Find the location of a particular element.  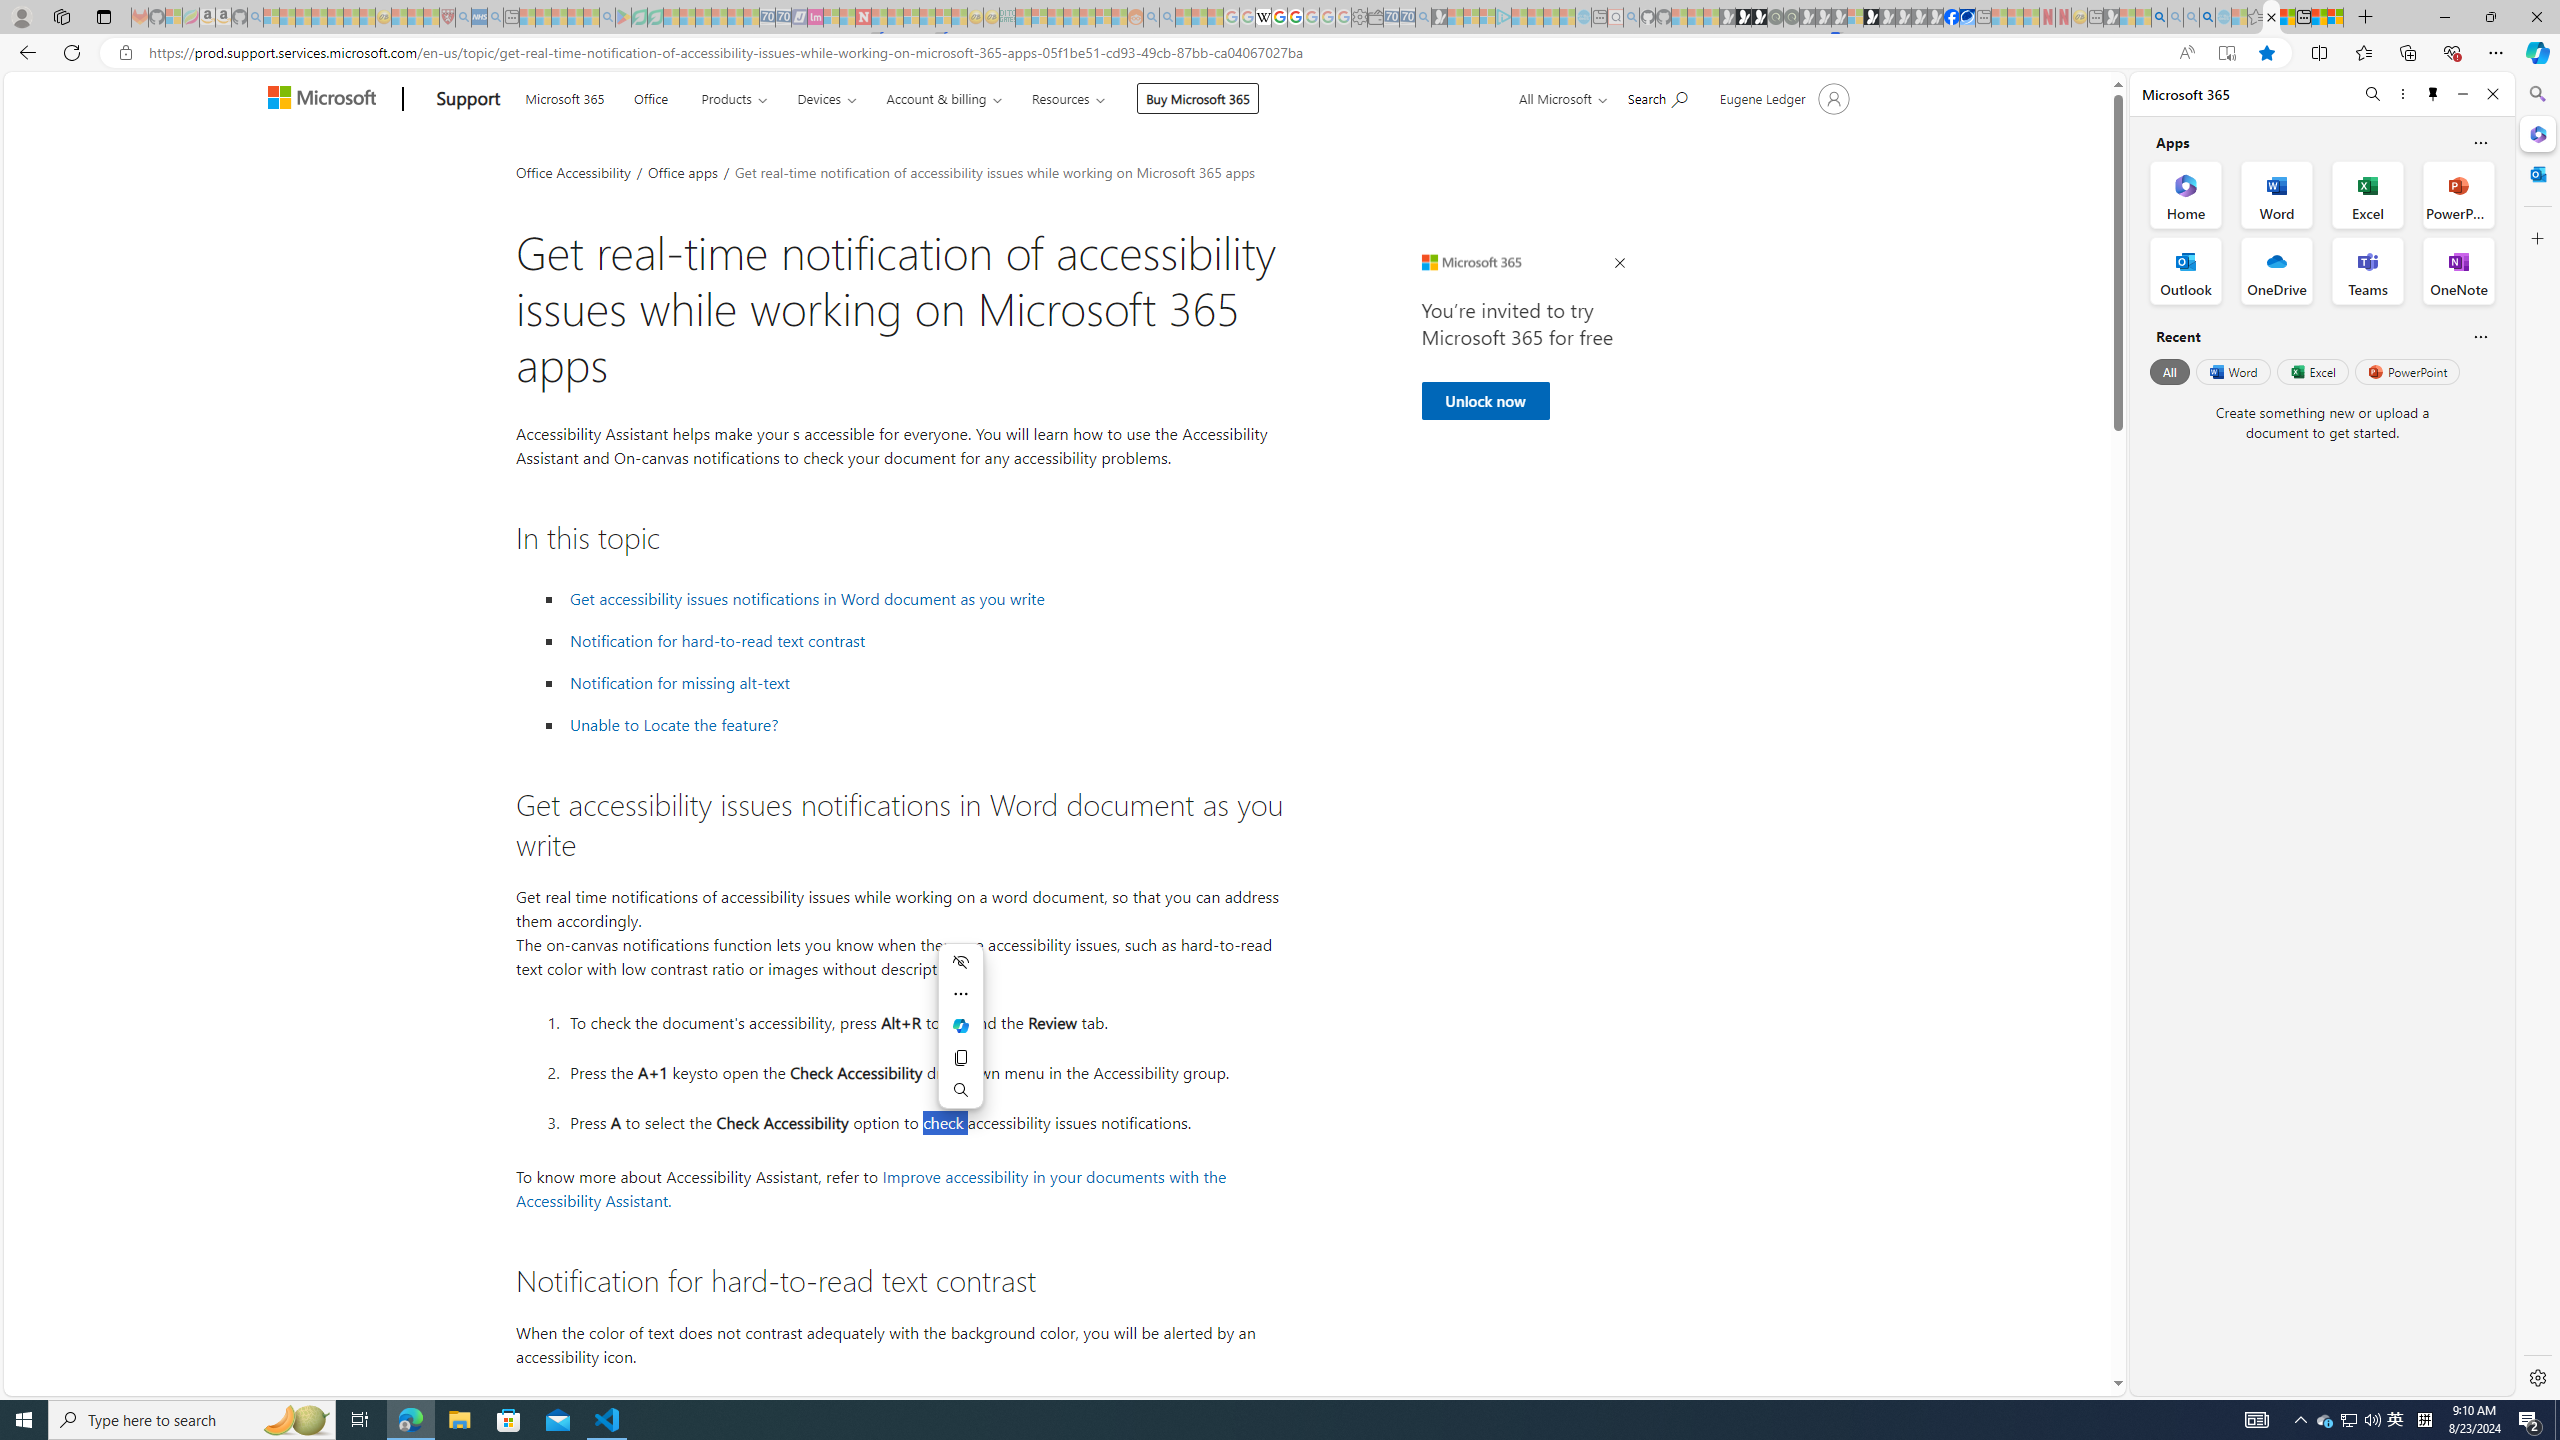

Privacy Help Center - Policies Help is located at coordinates (1278, 17).